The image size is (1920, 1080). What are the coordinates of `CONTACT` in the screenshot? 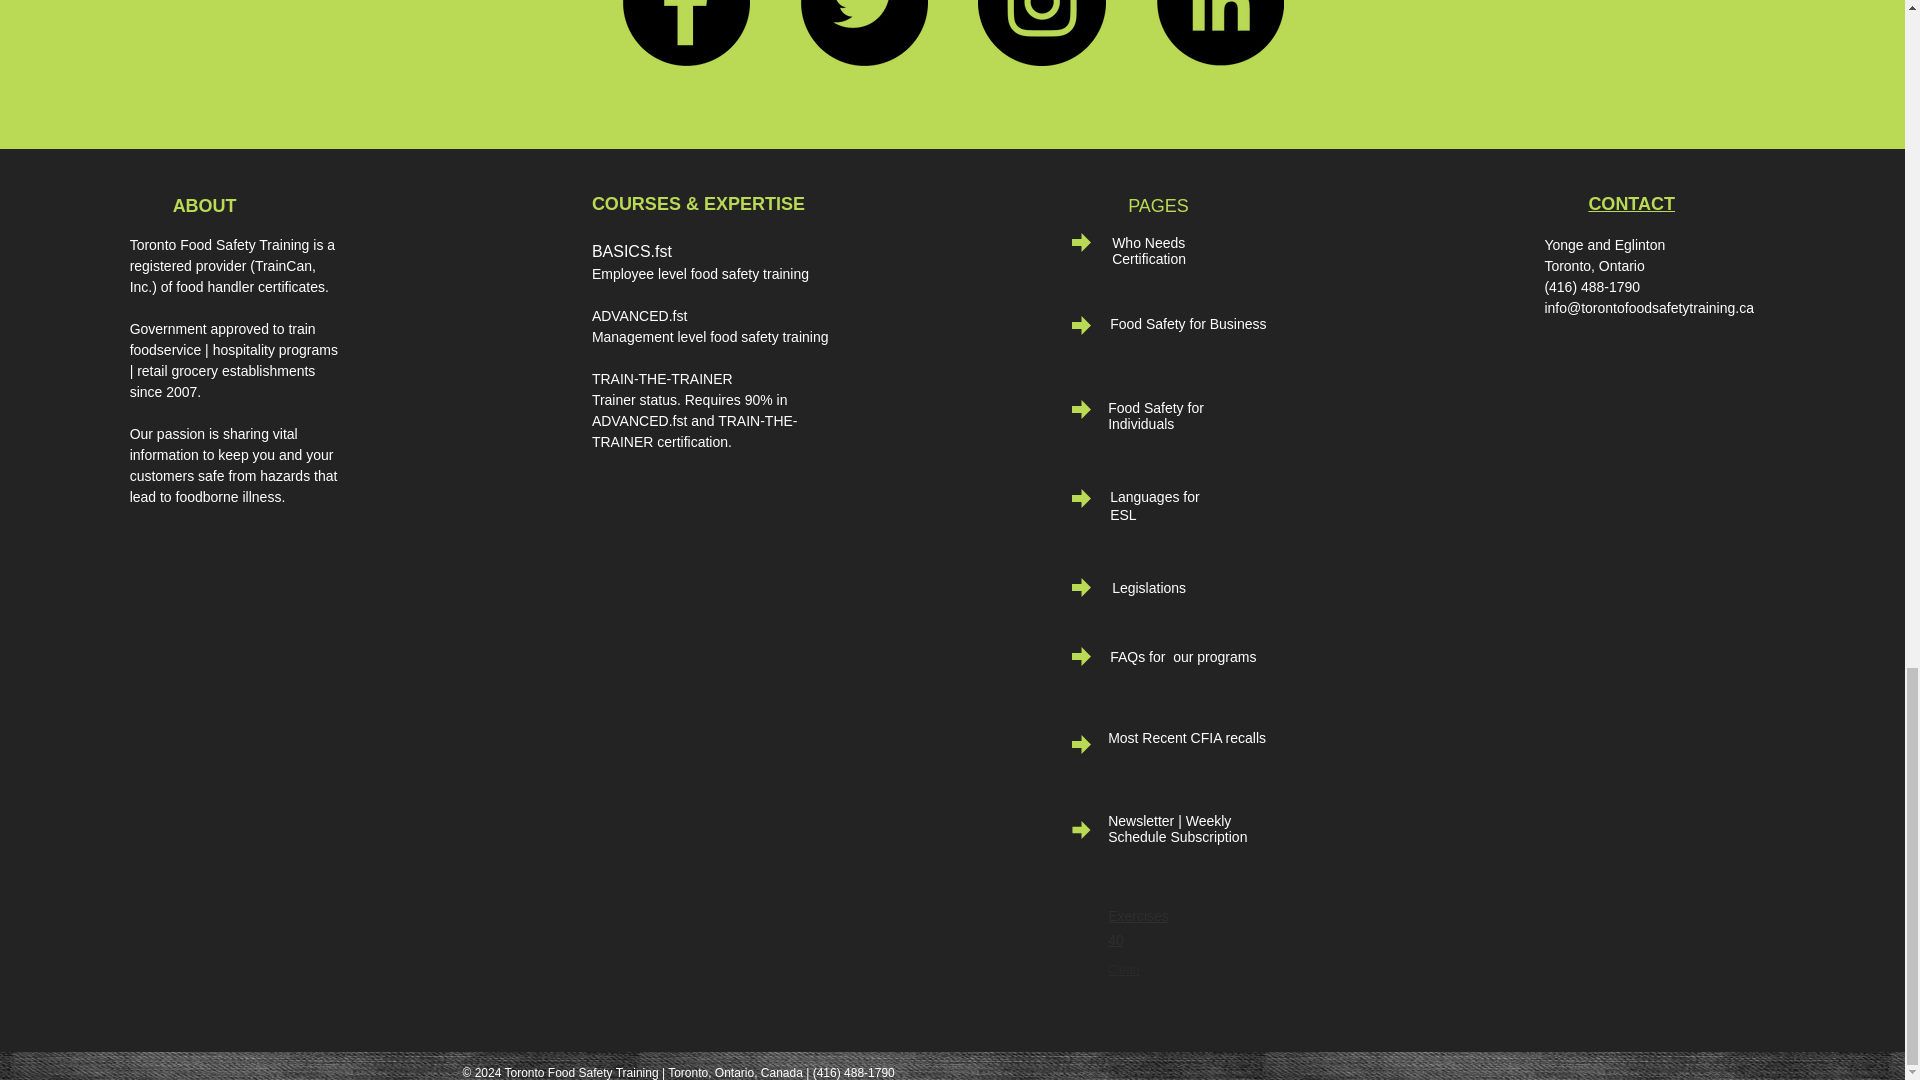 It's located at (1630, 204).